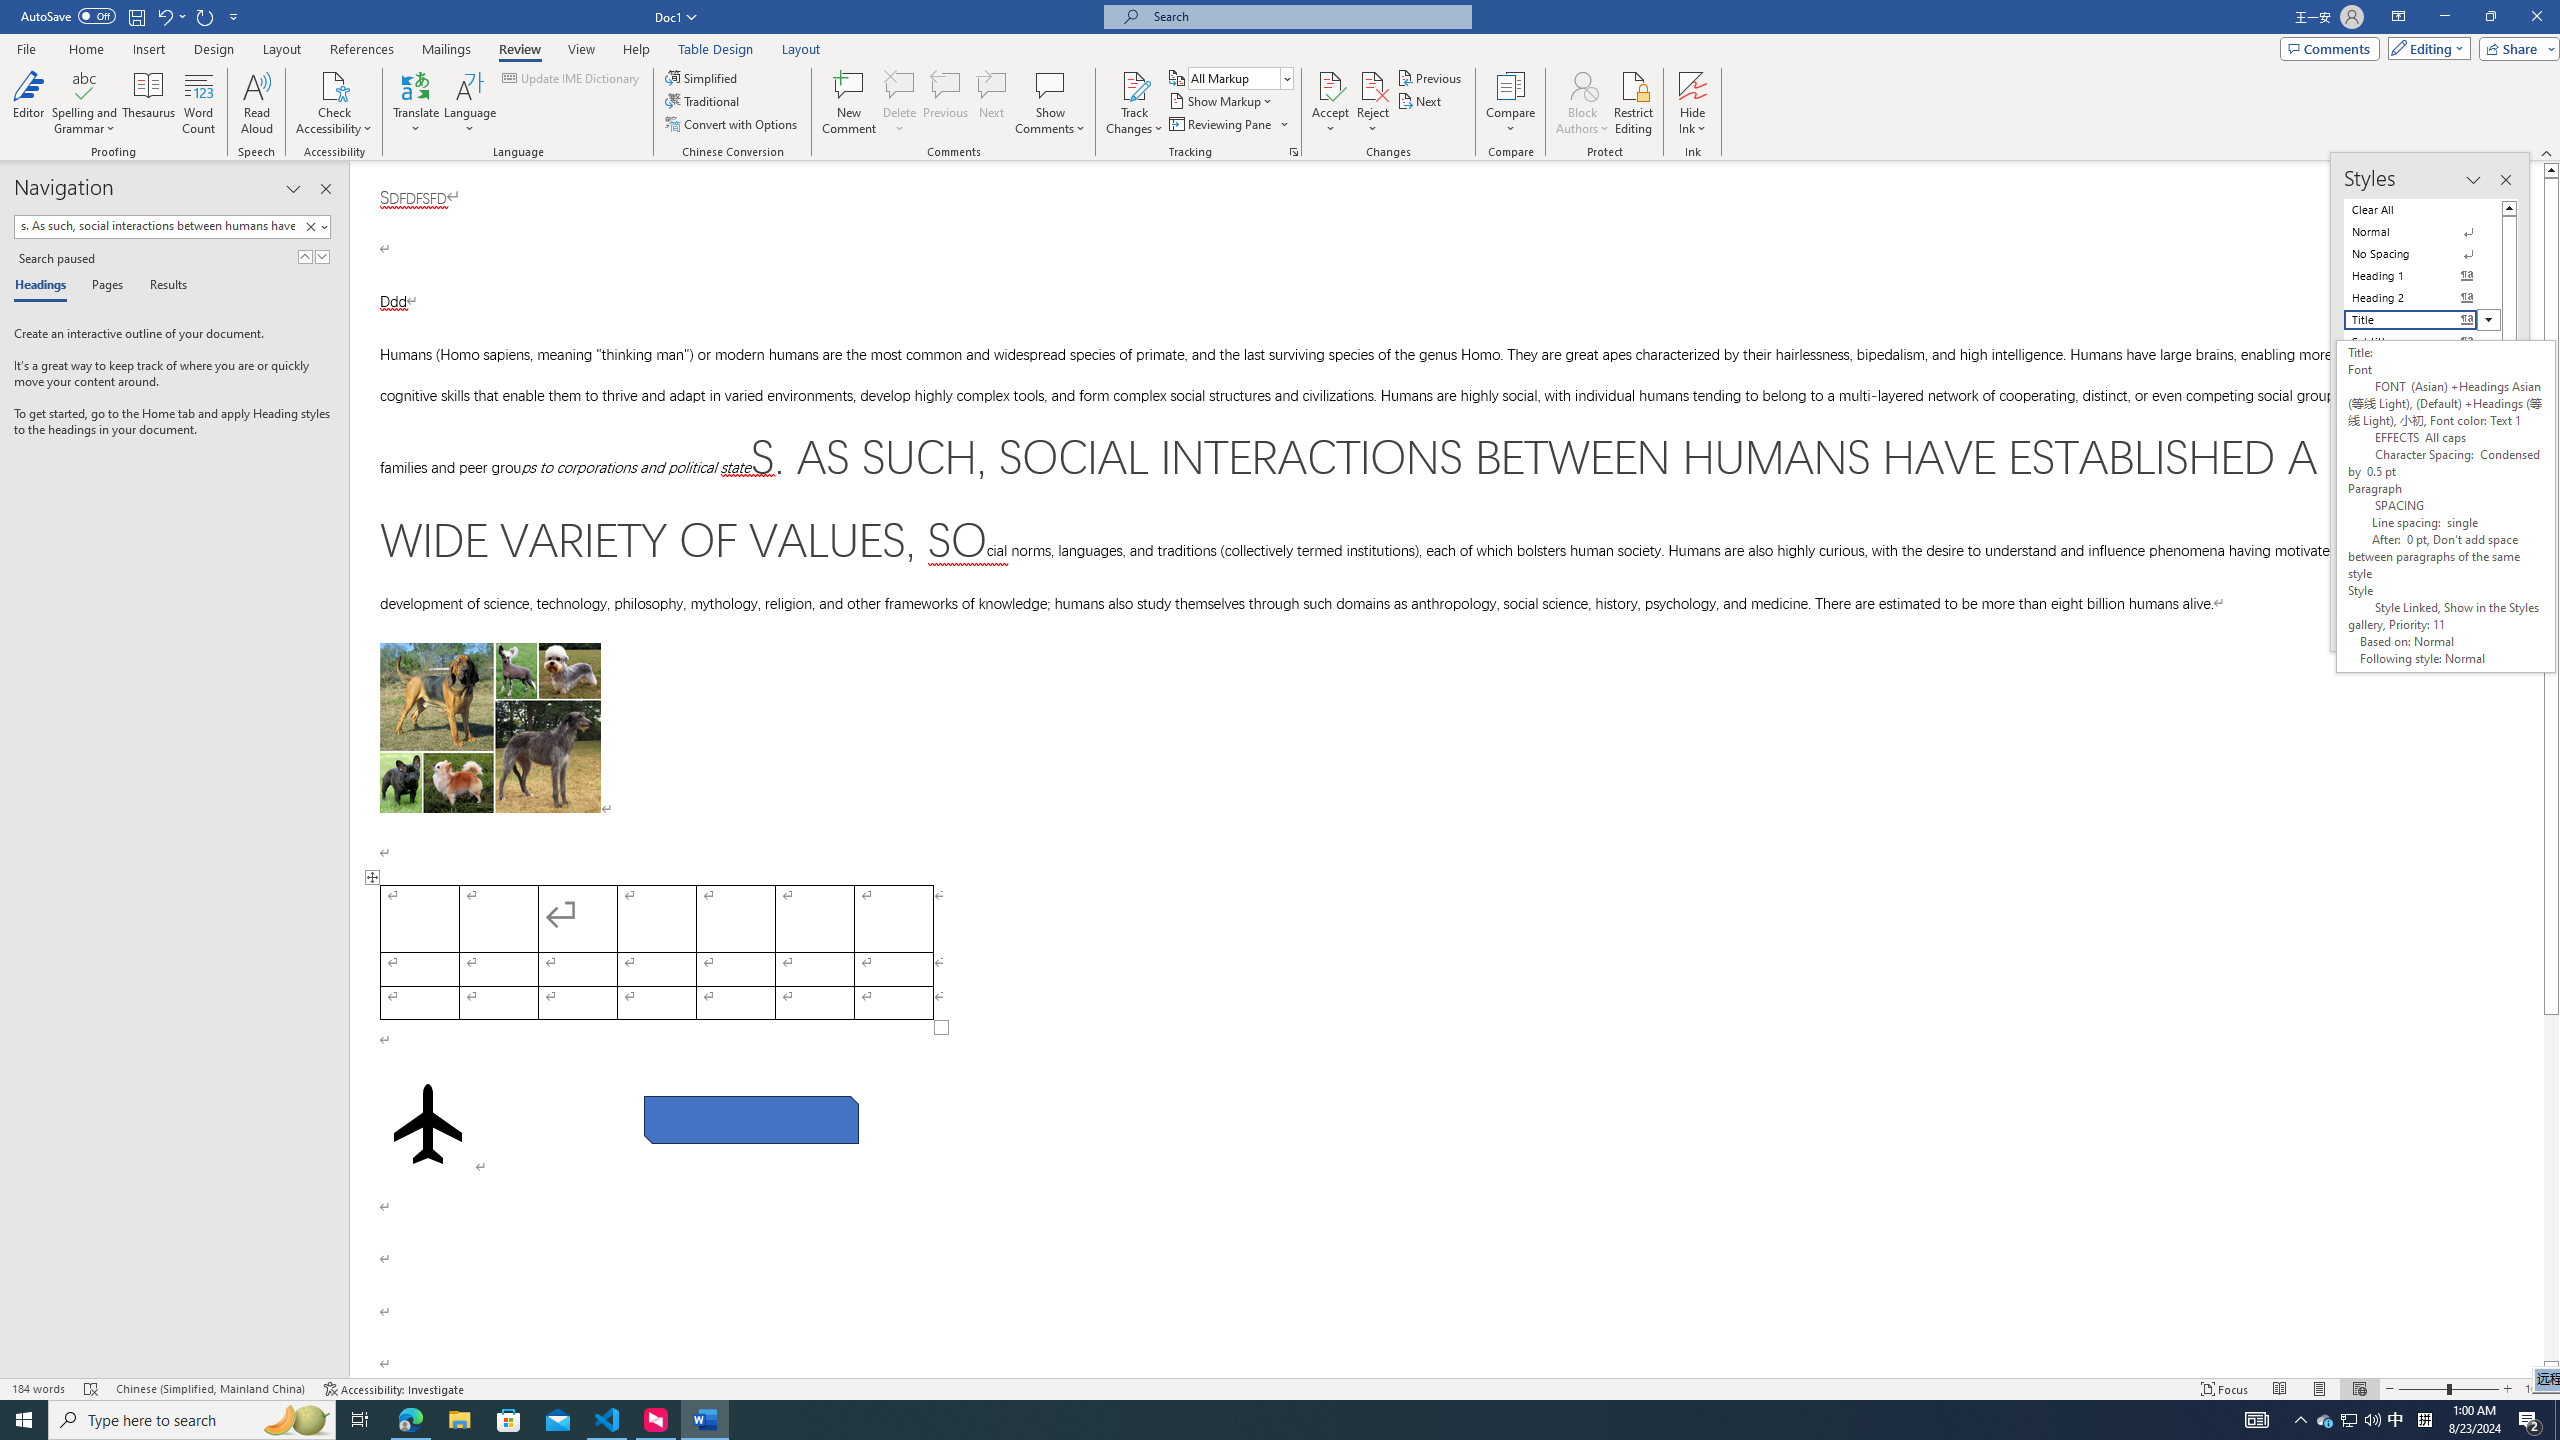 This screenshot has height=1440, width=2560. I want to click on Restrict Editing, so click(1634, 103).